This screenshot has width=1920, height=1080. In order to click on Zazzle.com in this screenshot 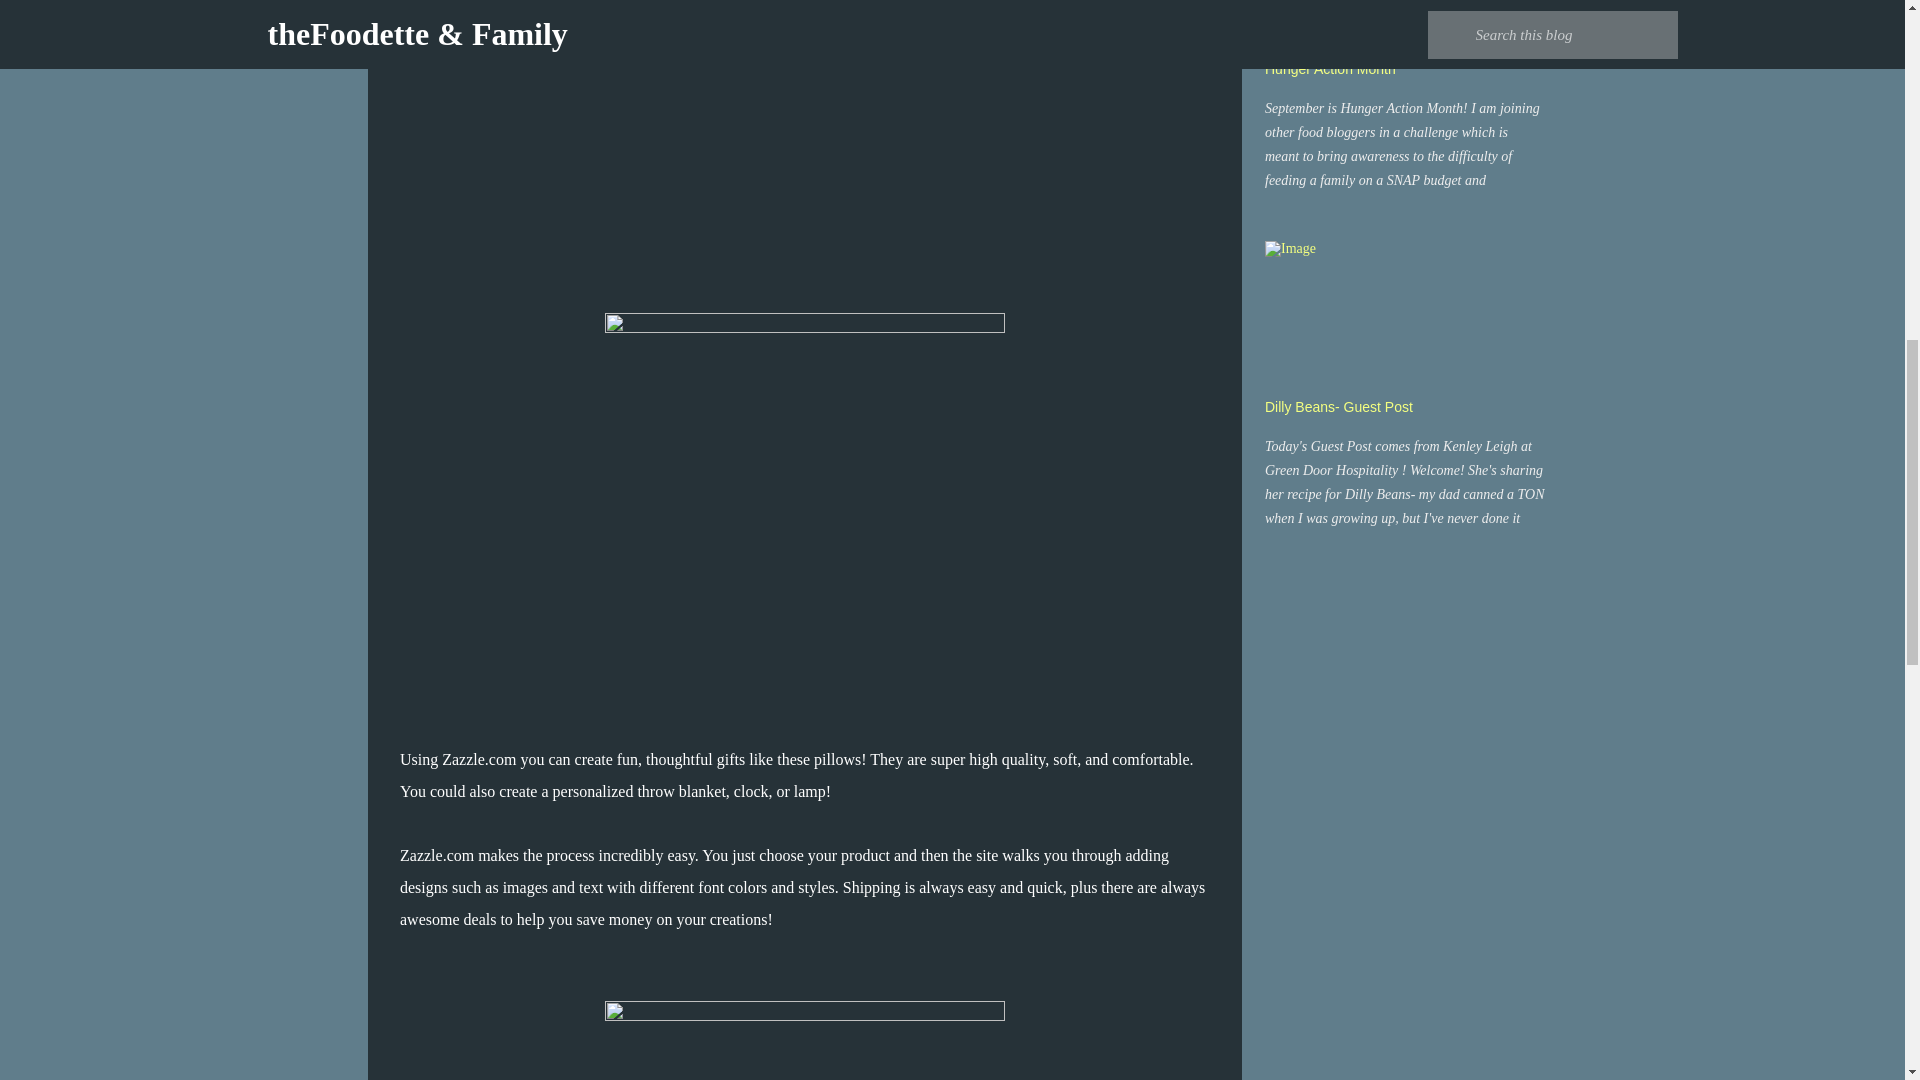, I will do `click(478, 758)`.